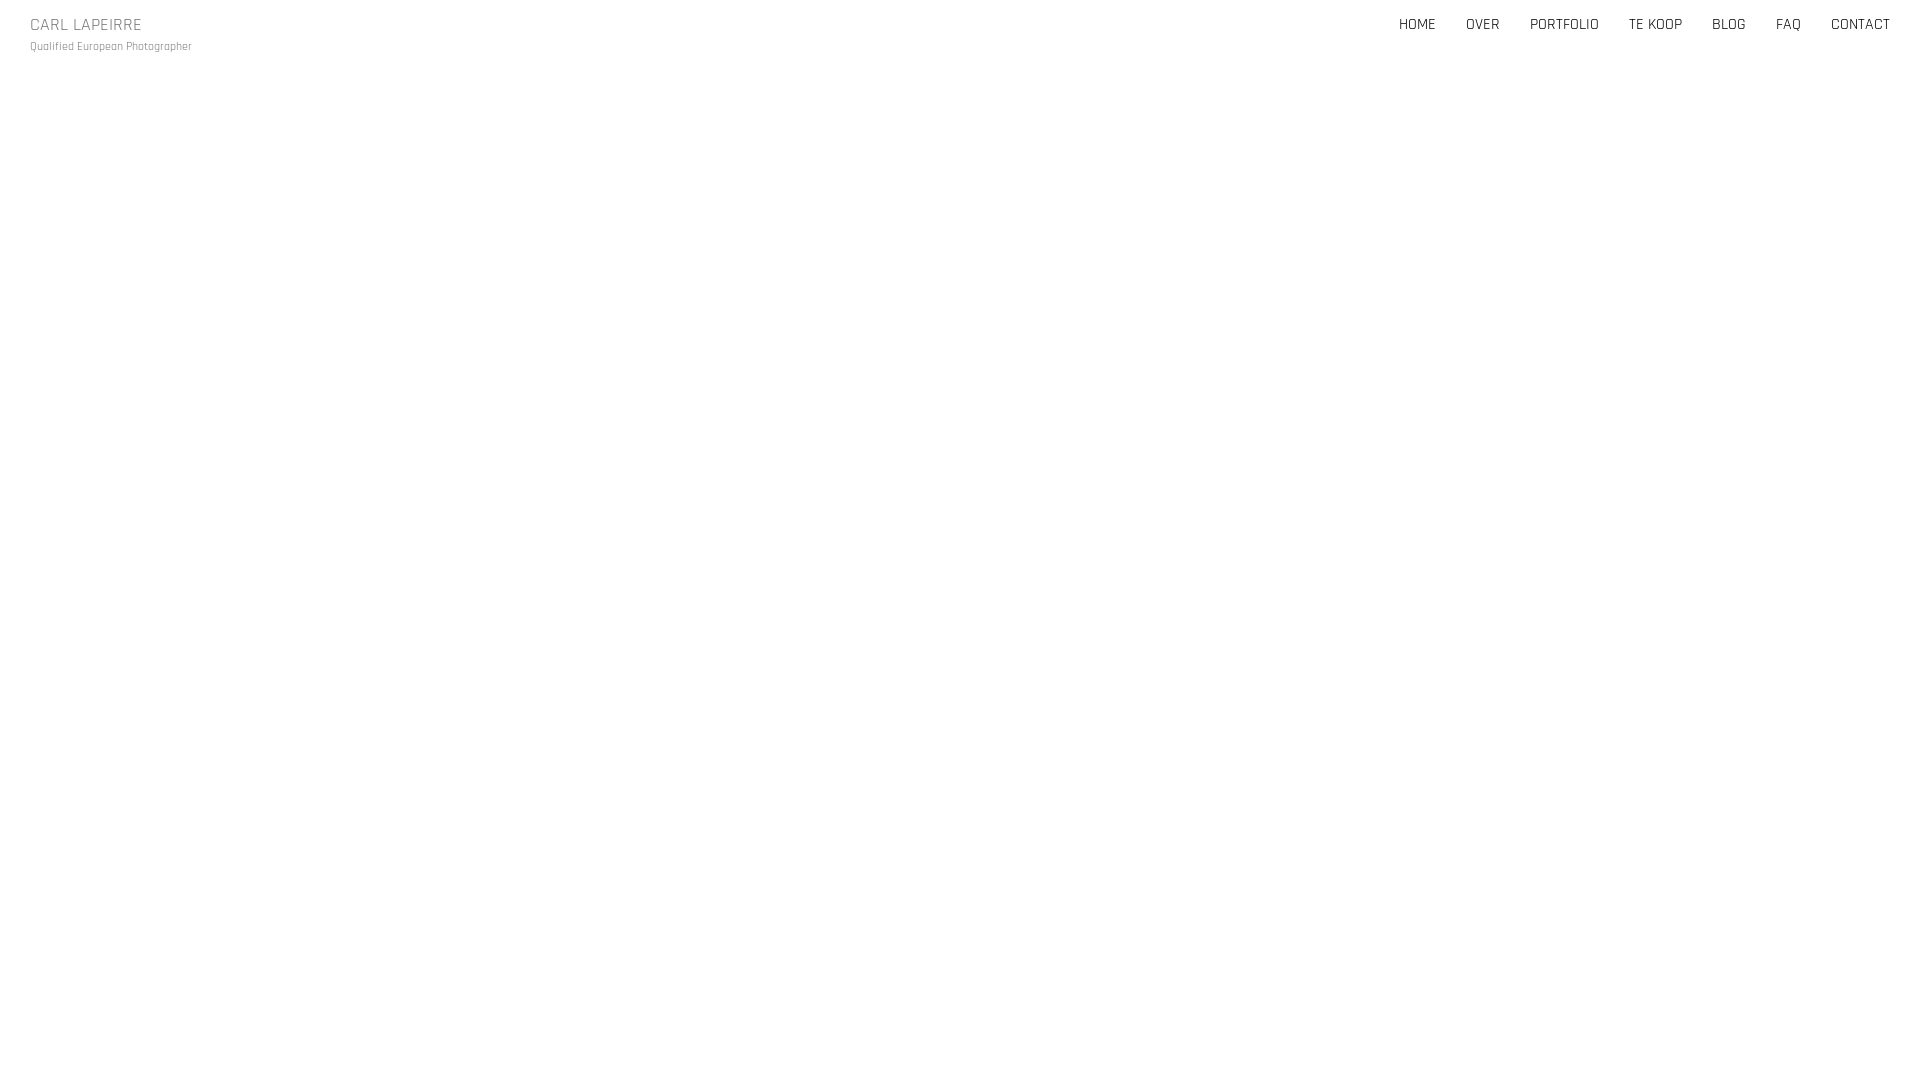 The image size is (1920, 1080). What do you see at coordinates (1418, 25) in the screenshot?
I see `HOME` at bounding box center [1418, 25].